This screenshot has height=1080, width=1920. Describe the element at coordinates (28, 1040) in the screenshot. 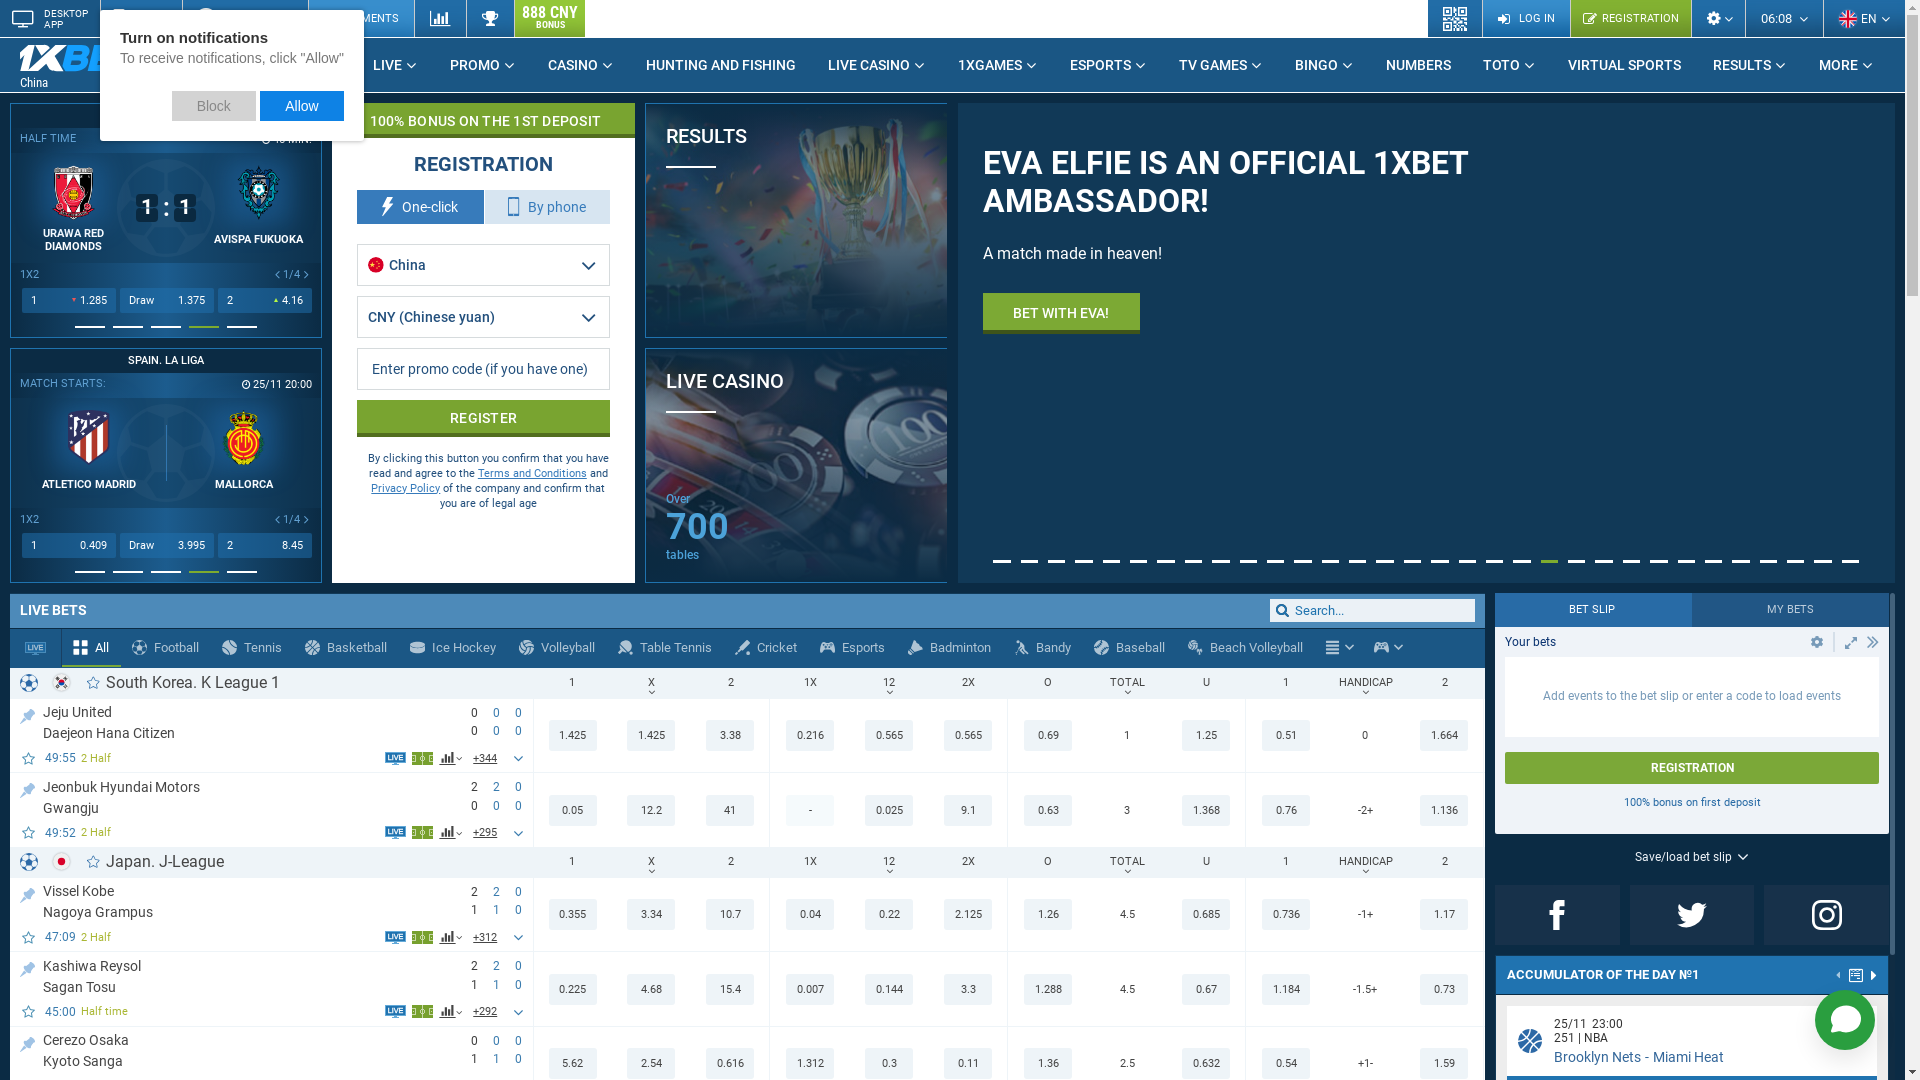

I see `TOP` at that location.